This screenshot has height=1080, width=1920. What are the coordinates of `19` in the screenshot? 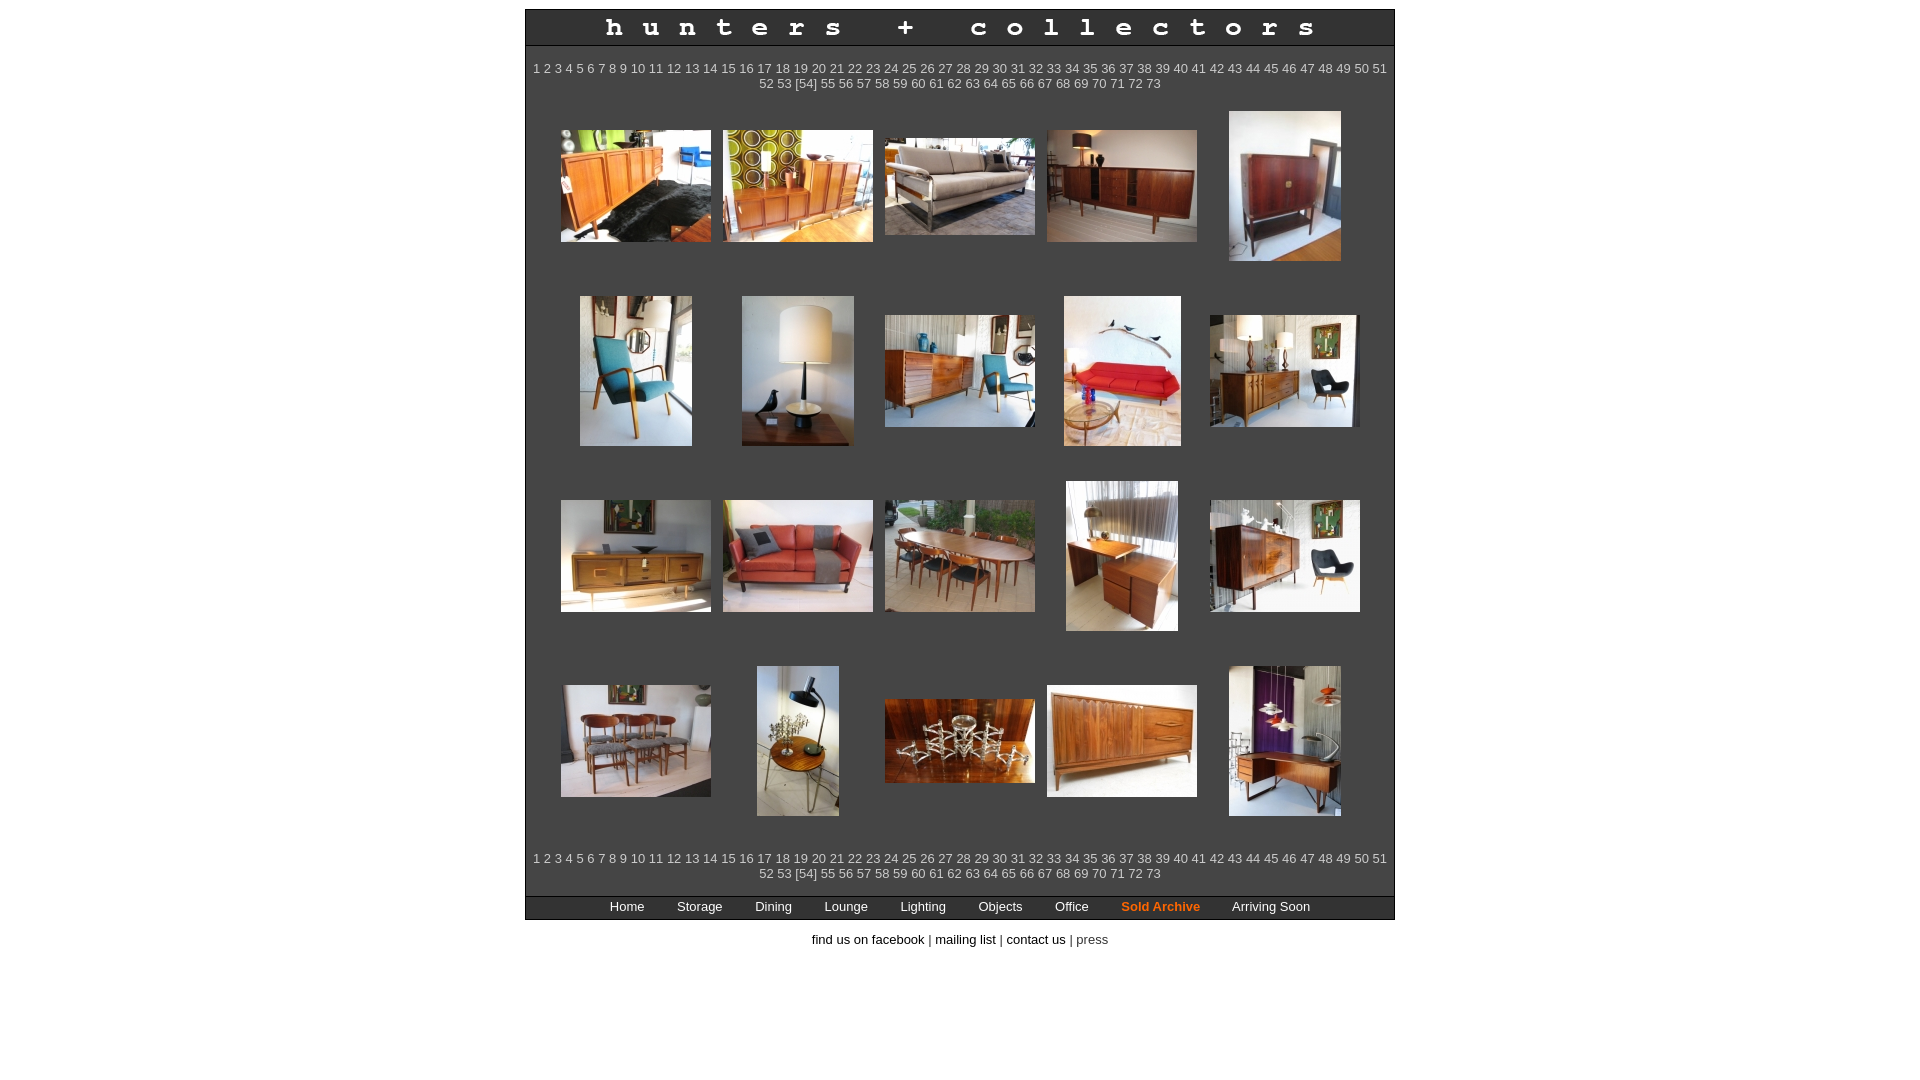 It's located at (801, 68).